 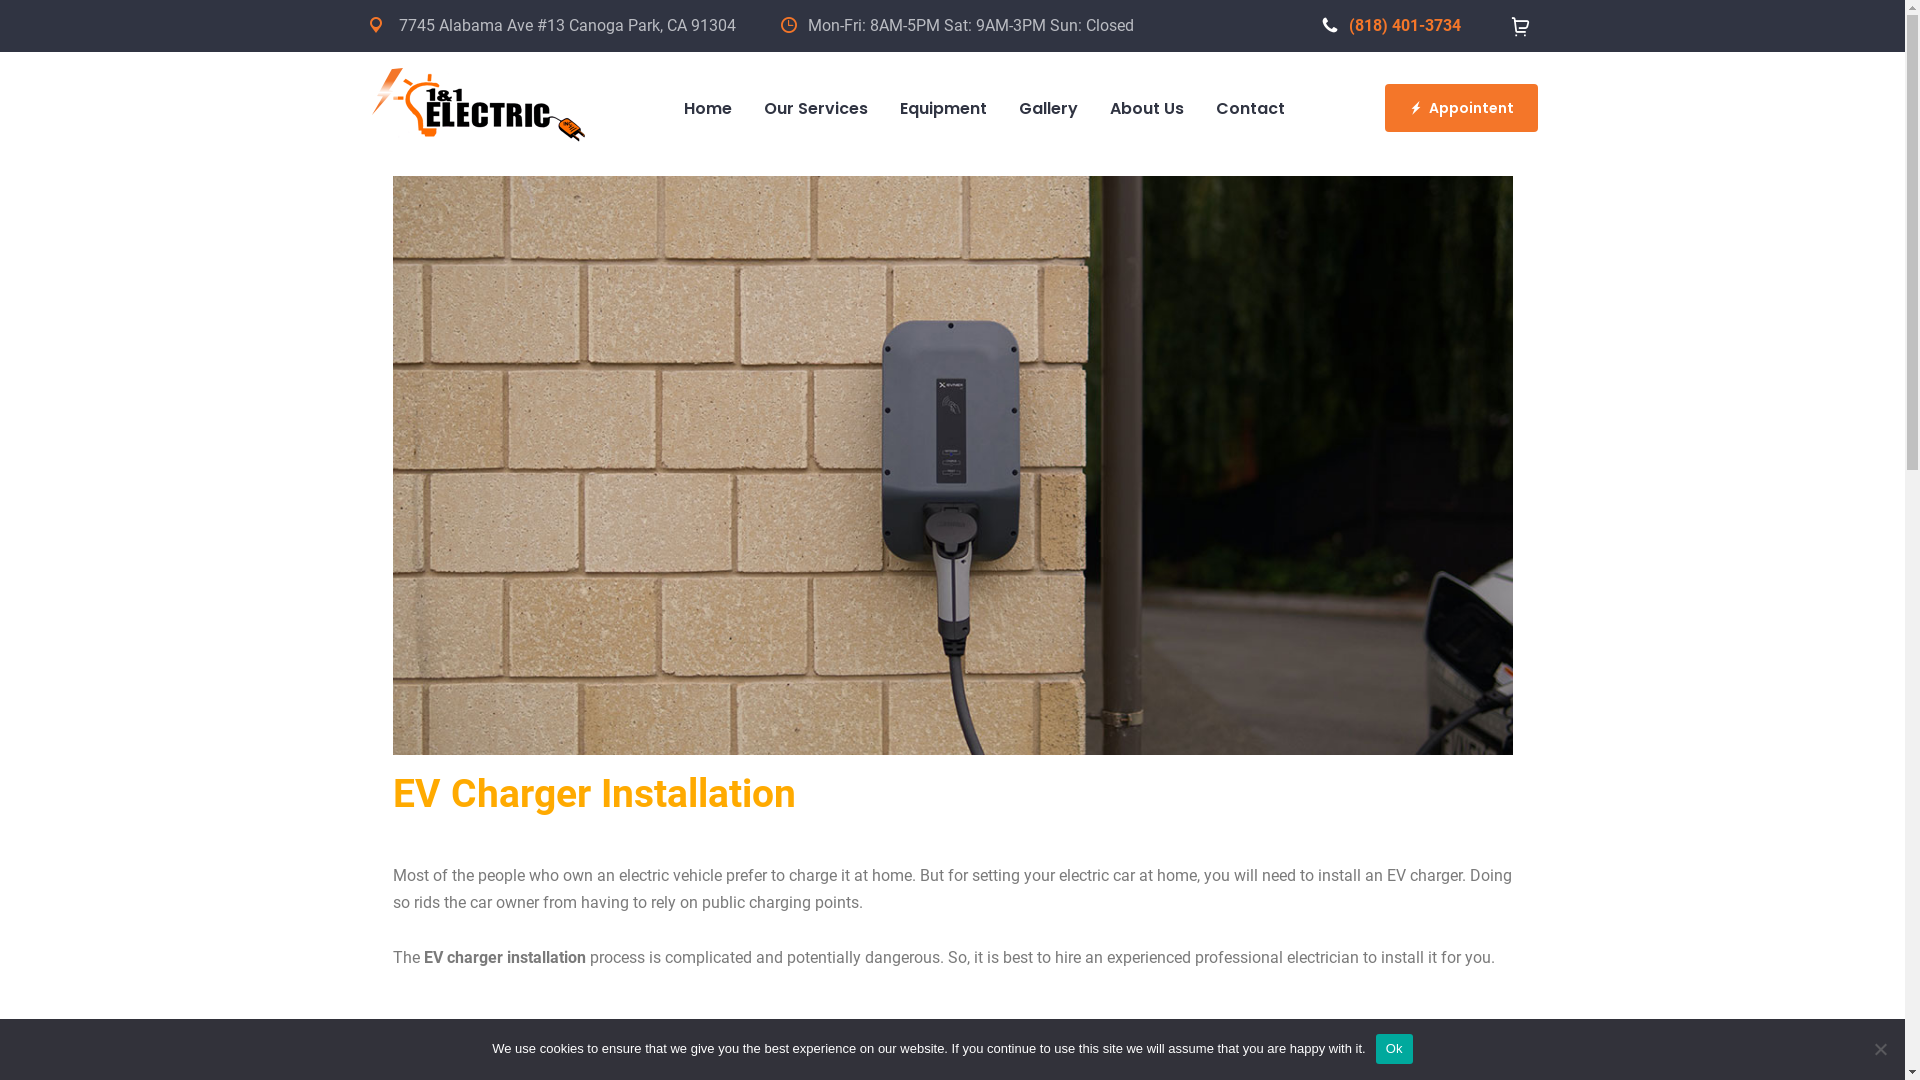 I want to click on Ok, so click(x=1394, y=1049).